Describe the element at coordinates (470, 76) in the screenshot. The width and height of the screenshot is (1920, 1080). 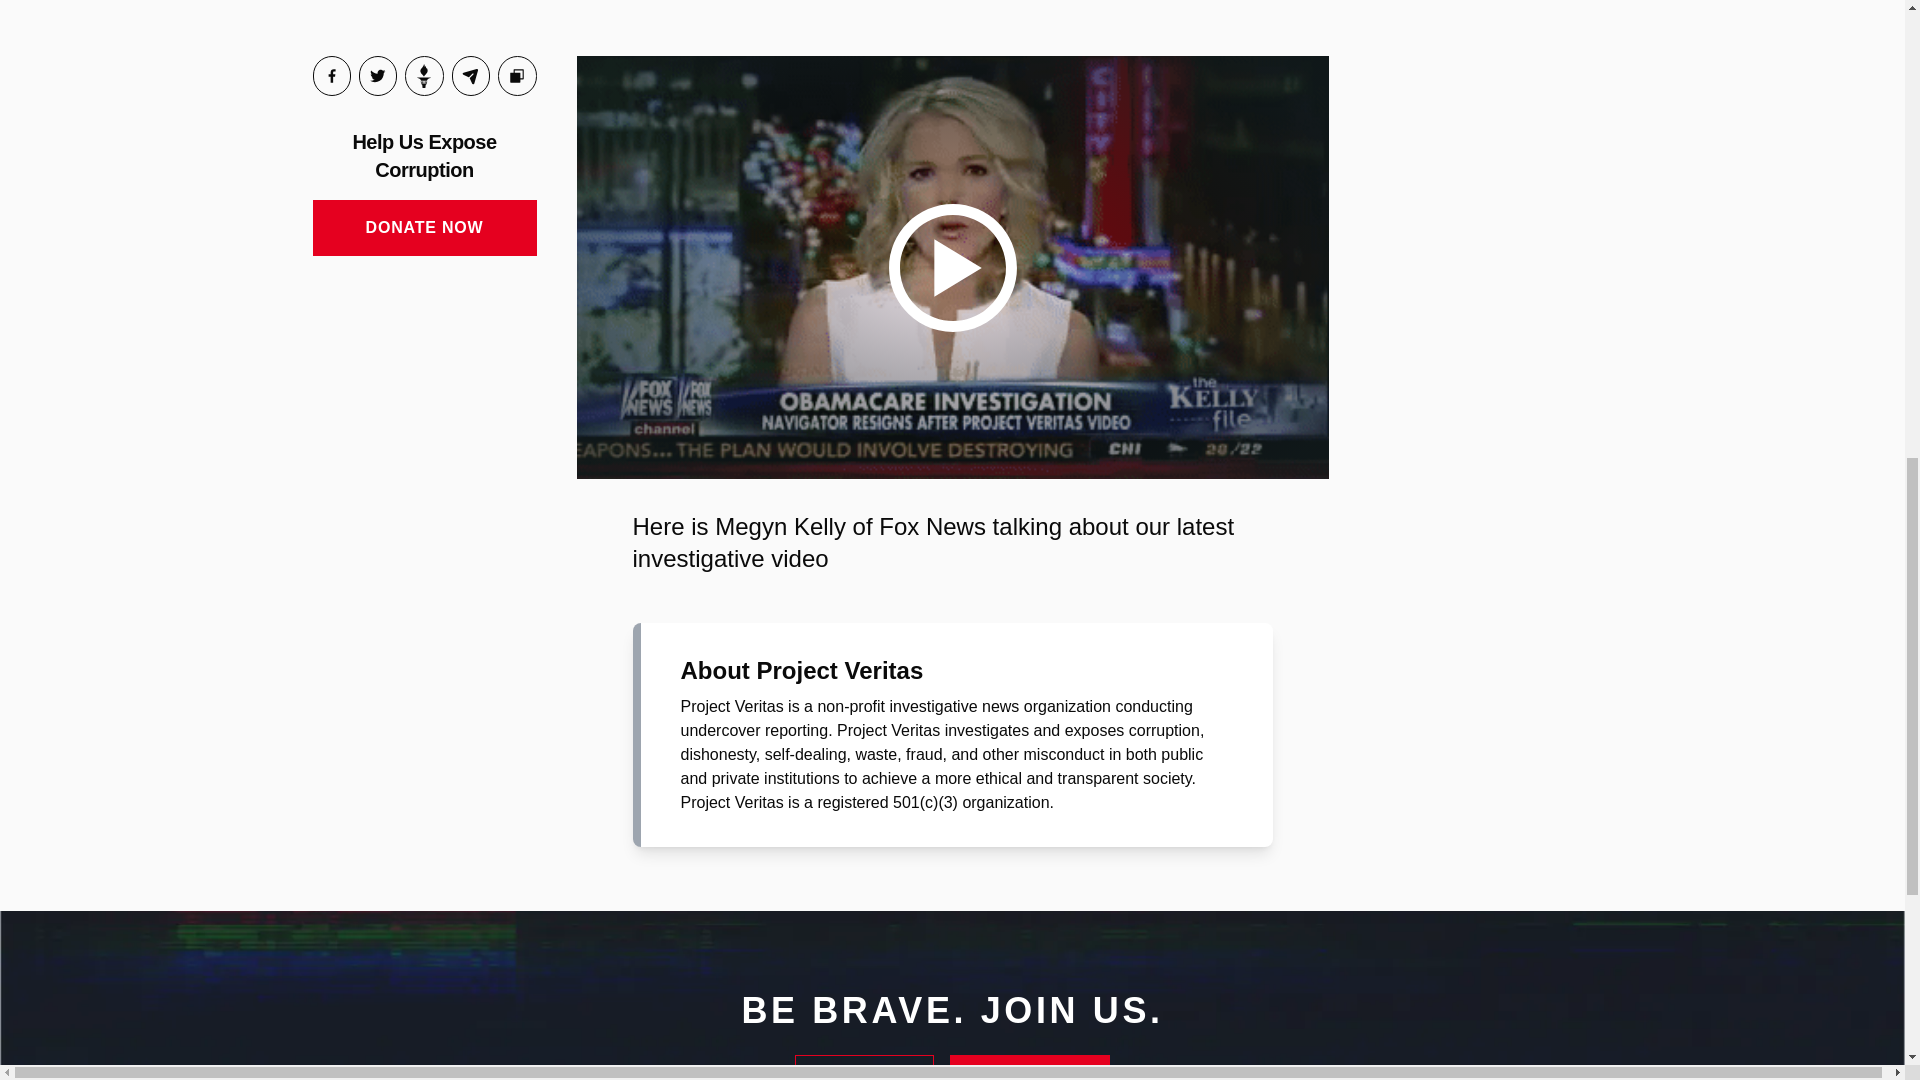
I see `E-mail` at that location.